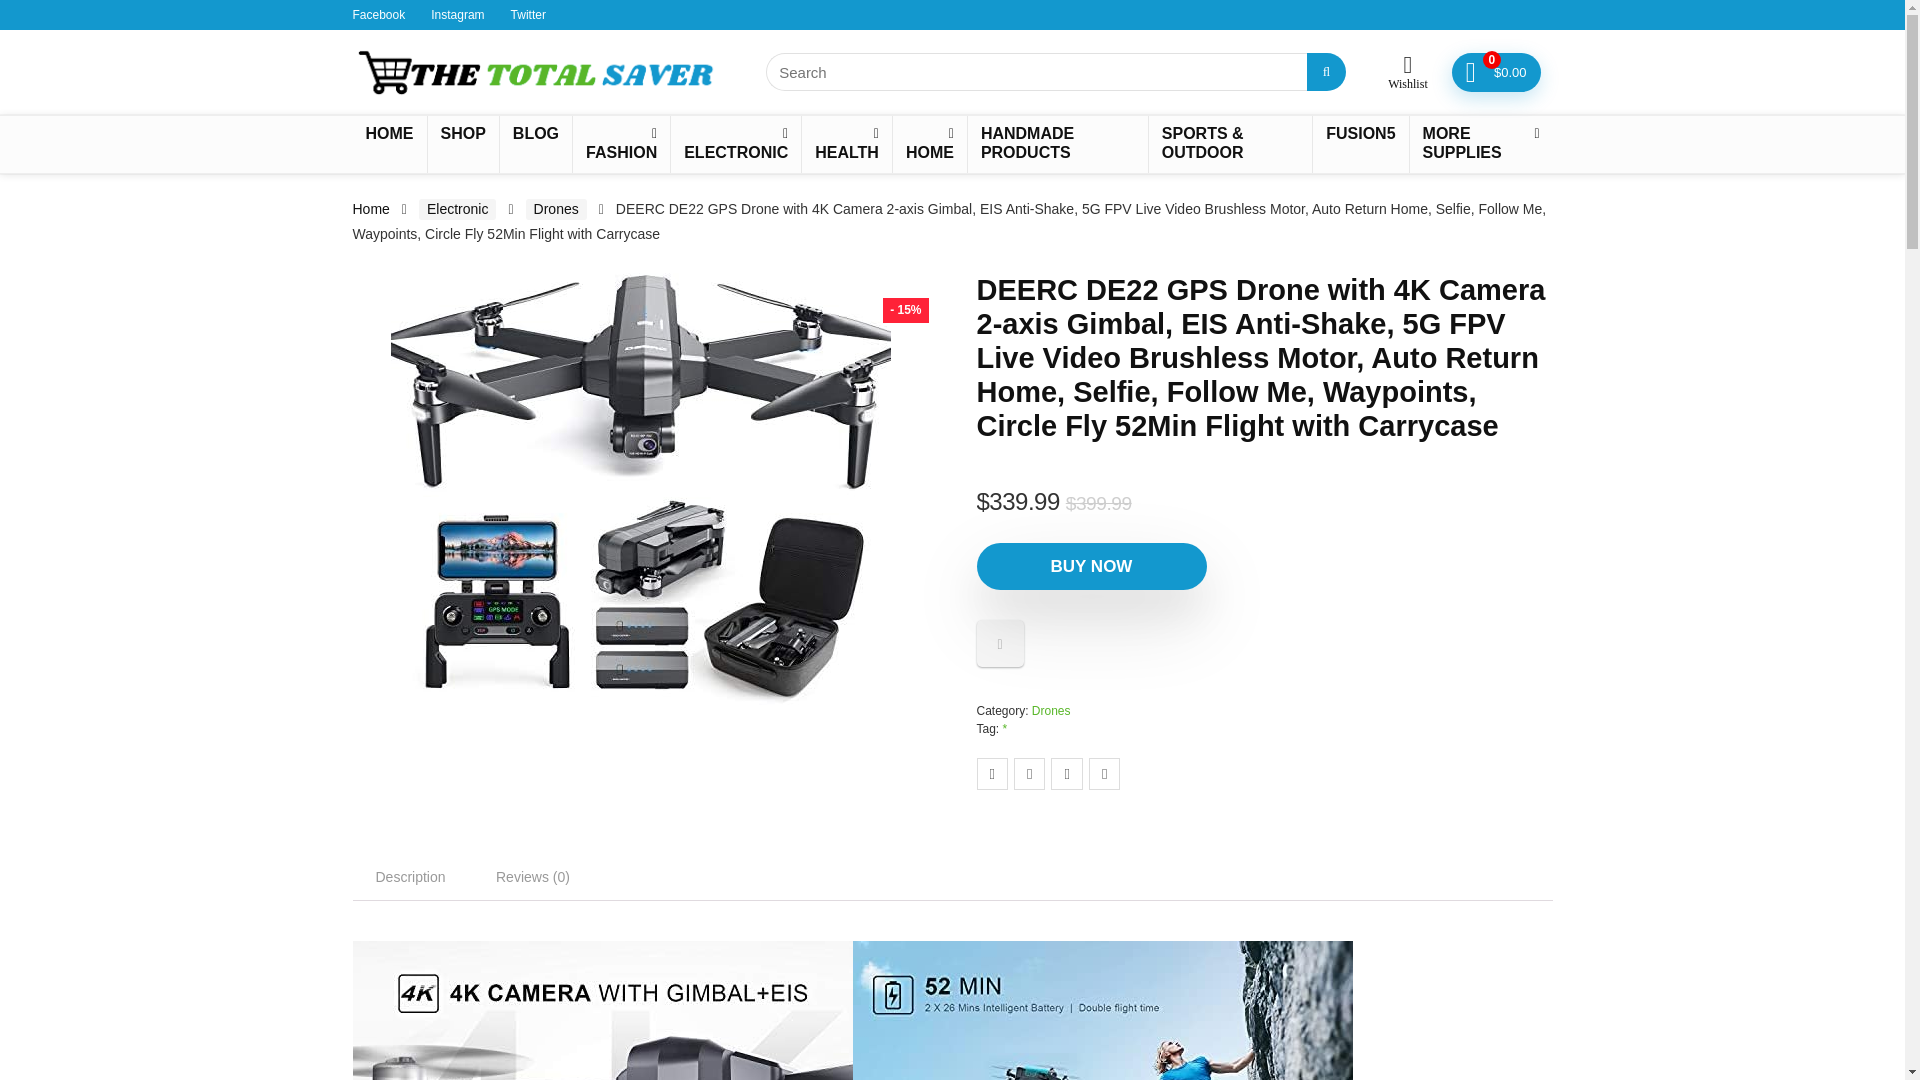 This screenshot has width=1920, height=1080. Describe the element at coordinates (1481, 144) in the screenshot. I see `MORE SUPPLIES` at that location.